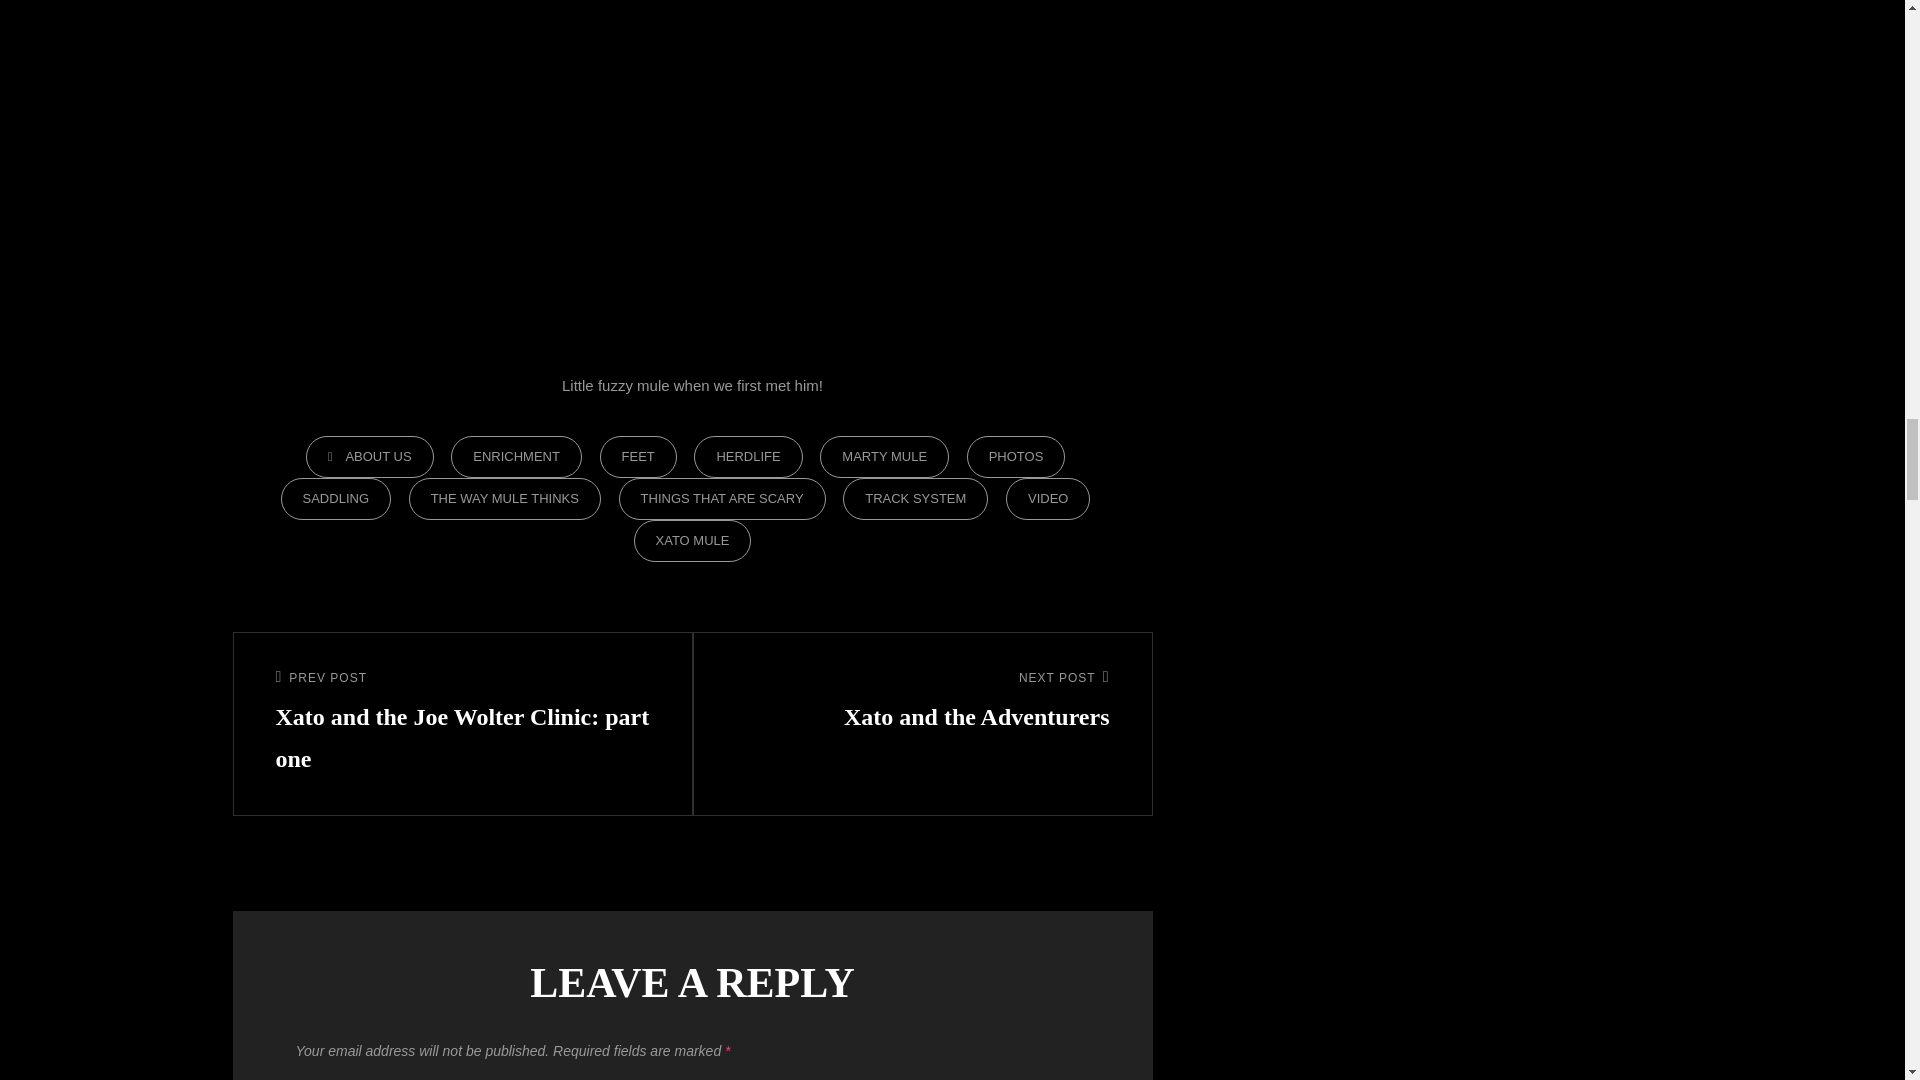  Describe the element at coordinates (1048, 498) in the screenshot. I see `ENRICHMENT` at that location.